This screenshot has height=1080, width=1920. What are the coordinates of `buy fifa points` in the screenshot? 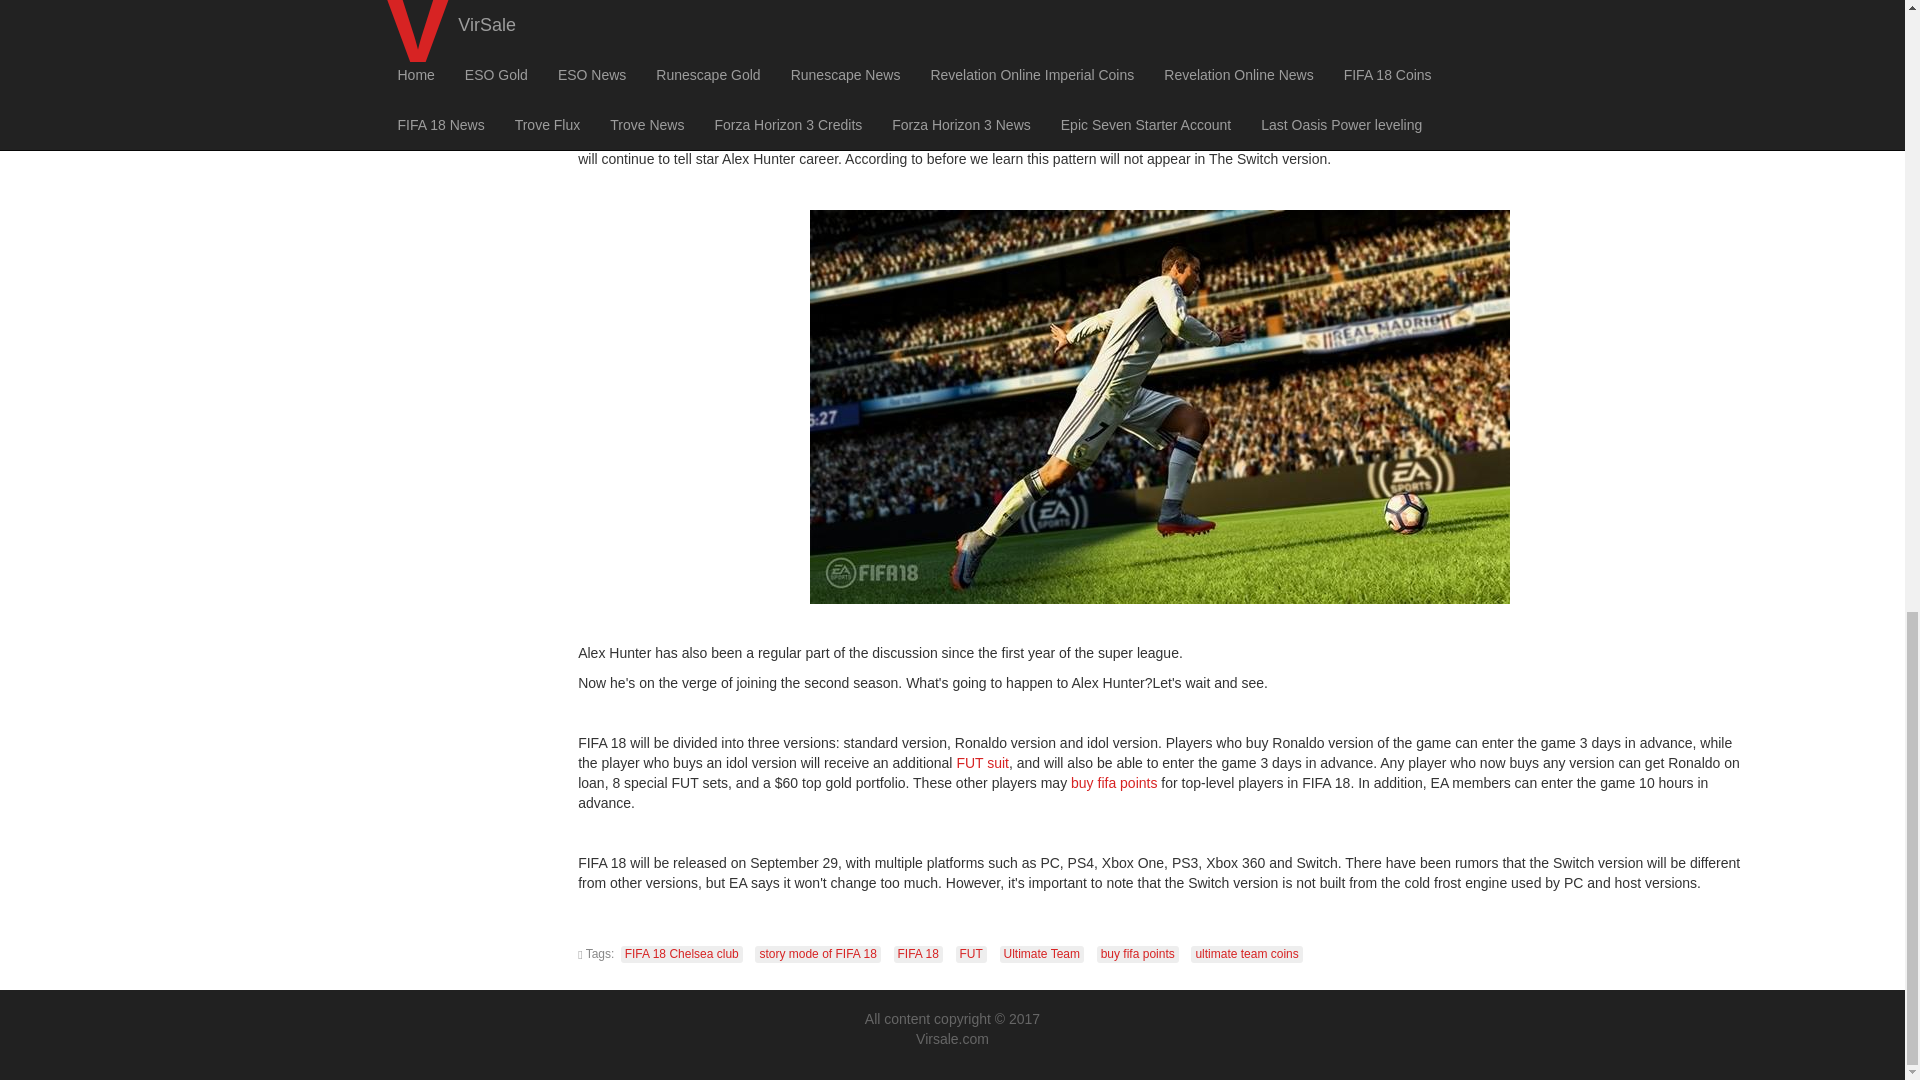 It's located at (1137, 954).